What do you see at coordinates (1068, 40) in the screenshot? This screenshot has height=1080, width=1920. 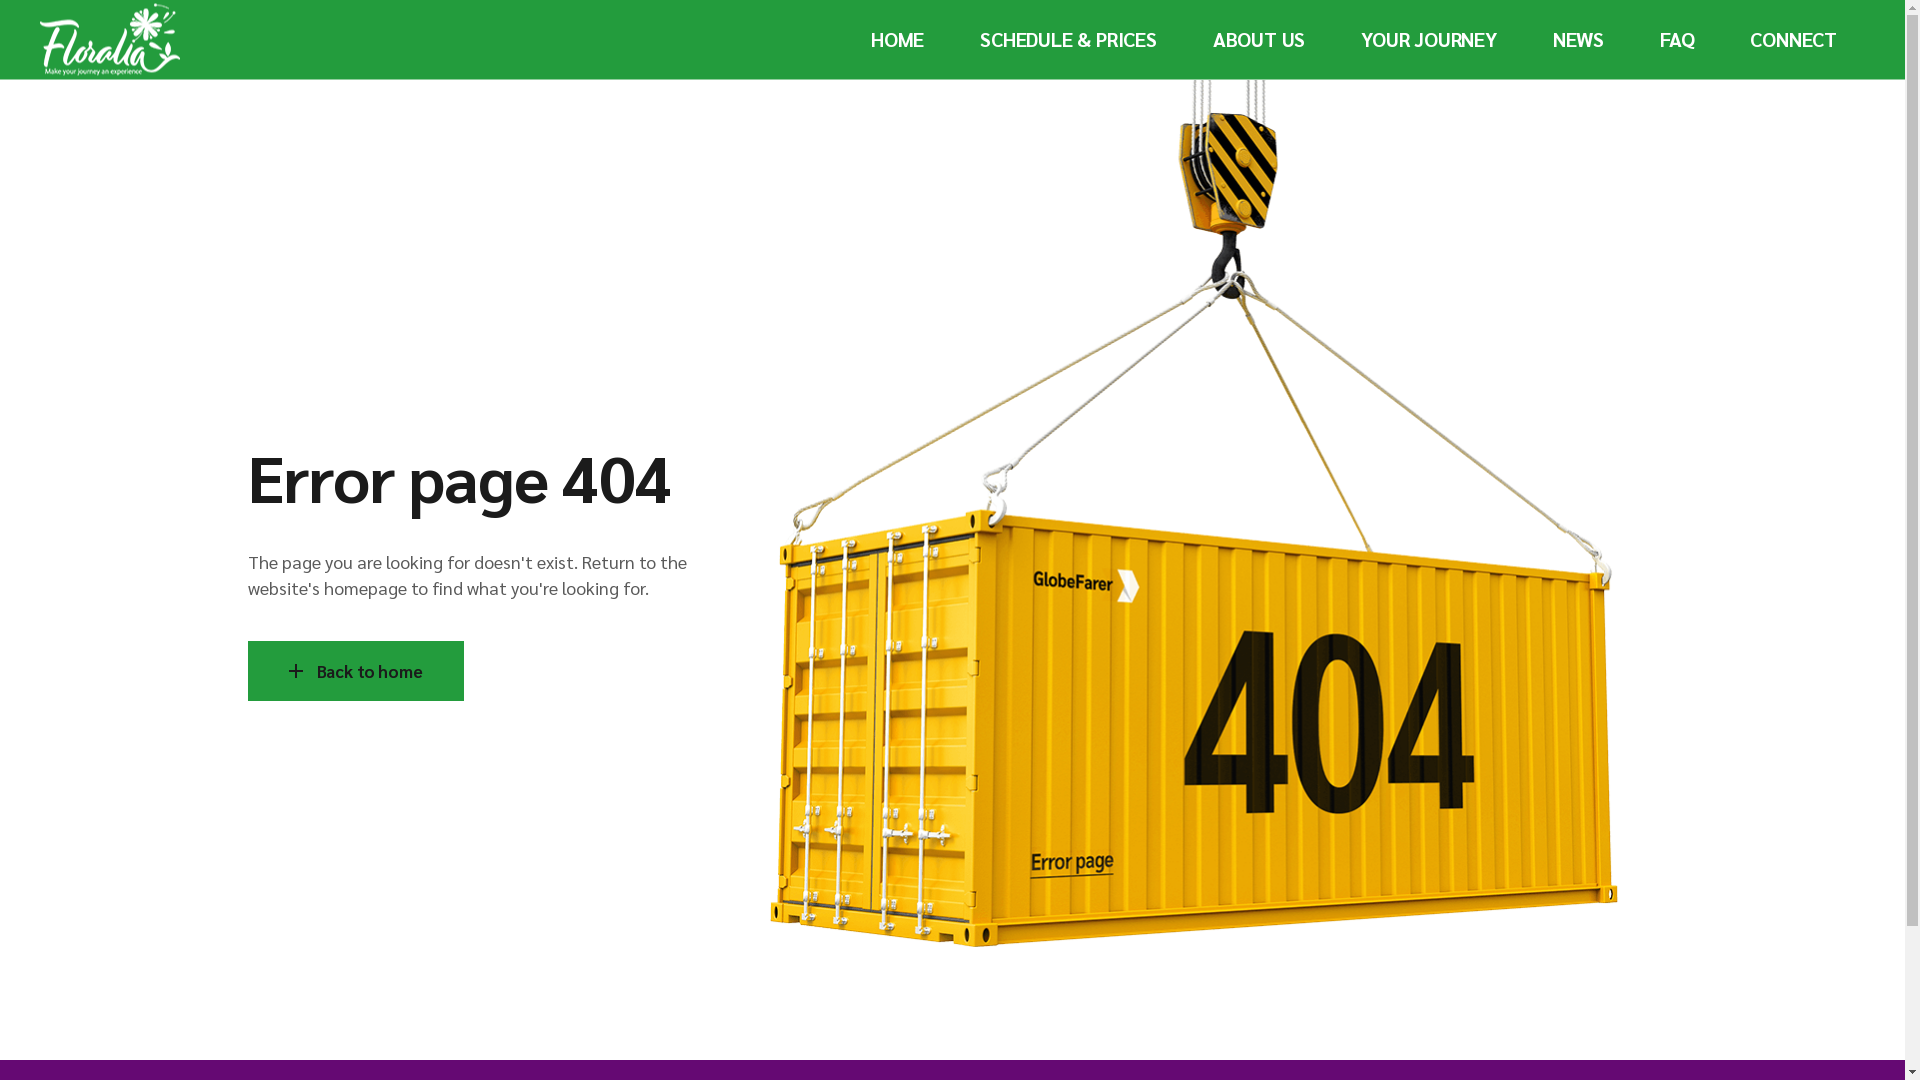 I see `SCHEDULE & PRICES` at bounding box center [1068, 40].